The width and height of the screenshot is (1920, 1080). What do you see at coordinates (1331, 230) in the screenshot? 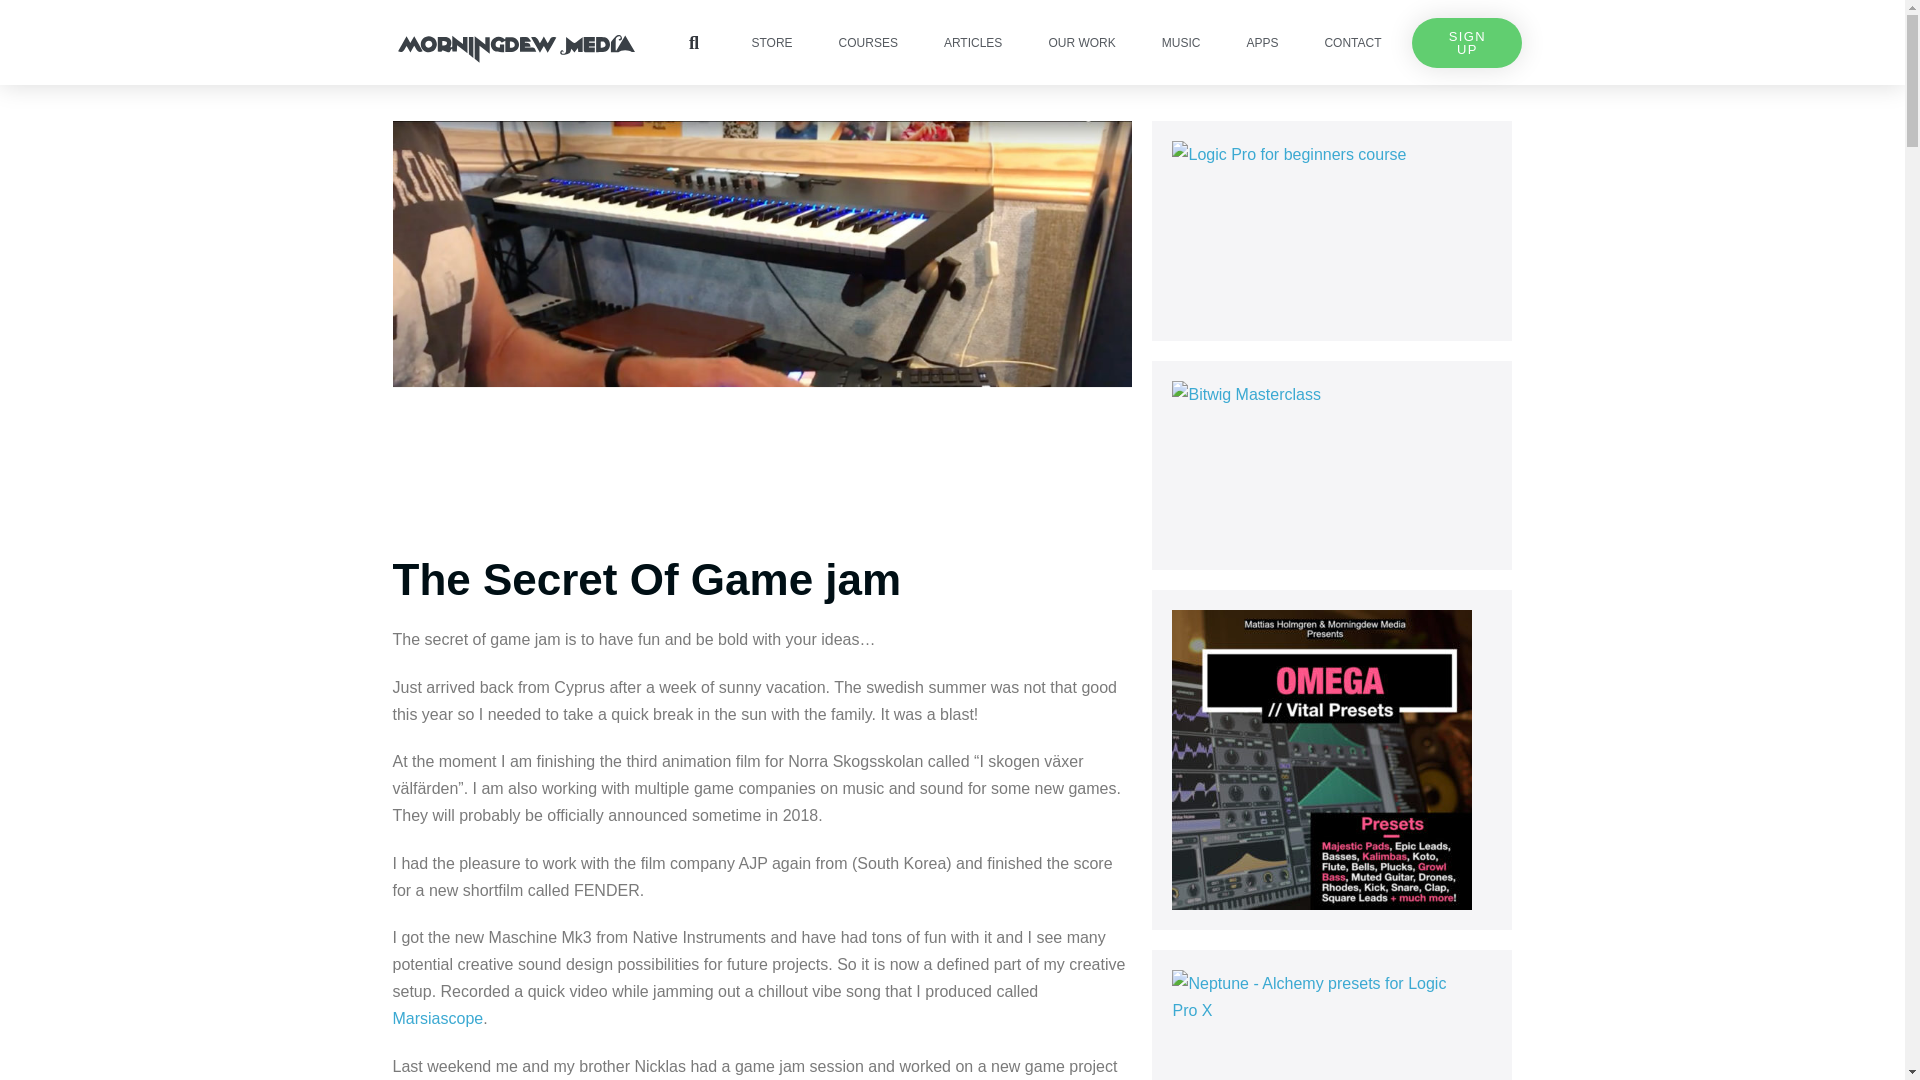
I see `Buy Logic Pro course` at bounding box center [1331, 230].